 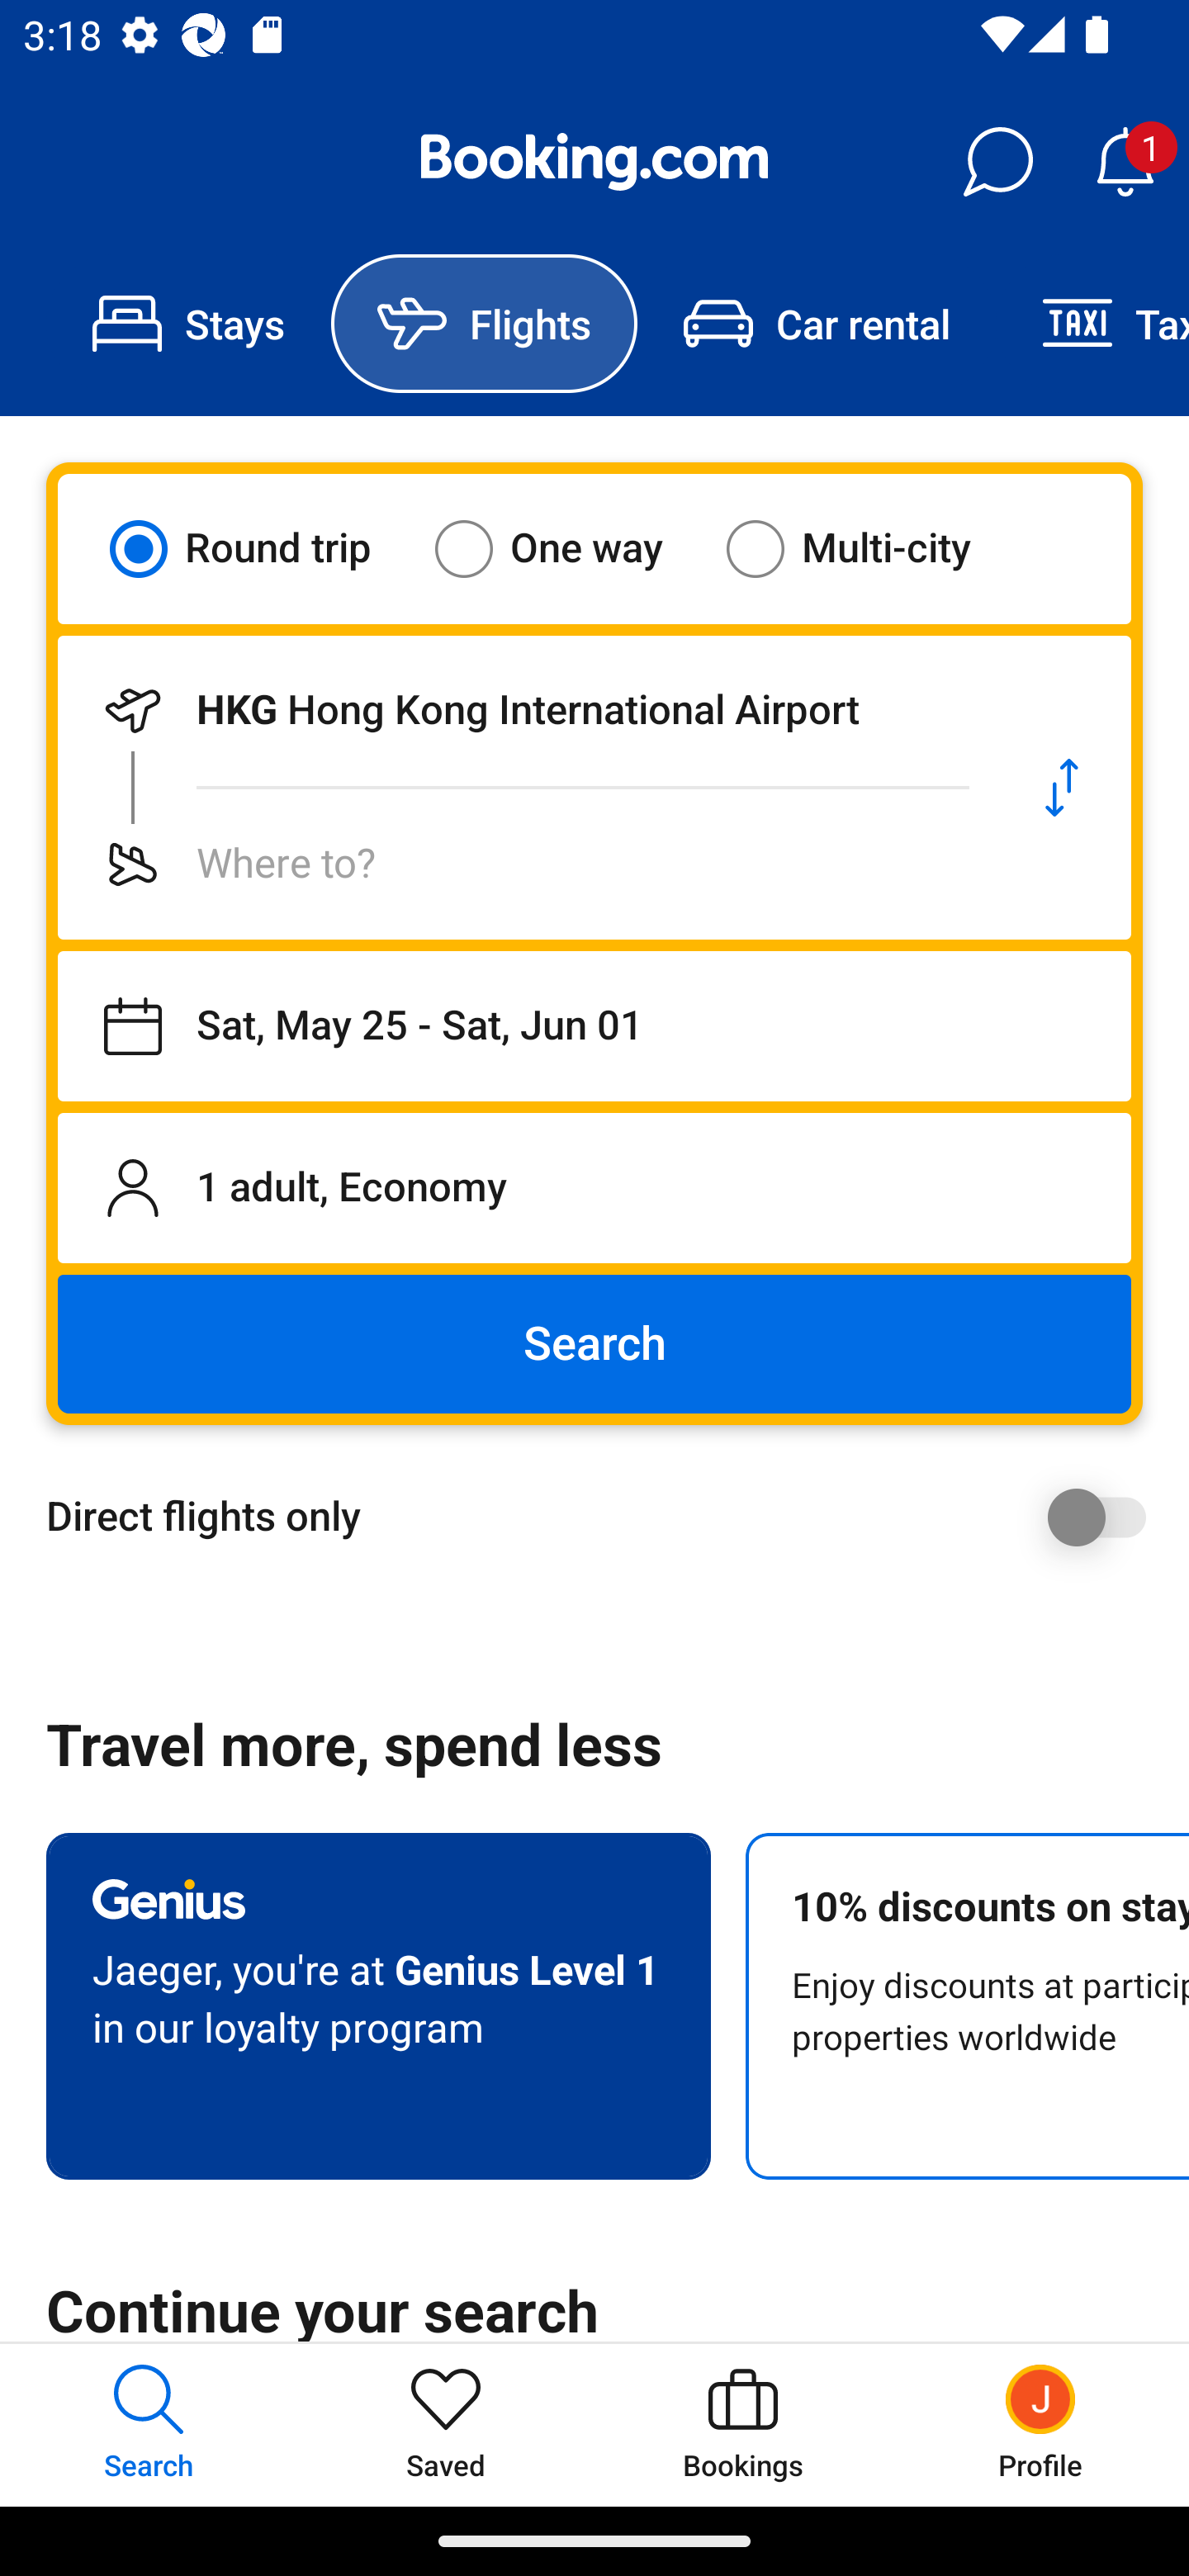 I want to click on Car rental, so click(x=816, y=324).